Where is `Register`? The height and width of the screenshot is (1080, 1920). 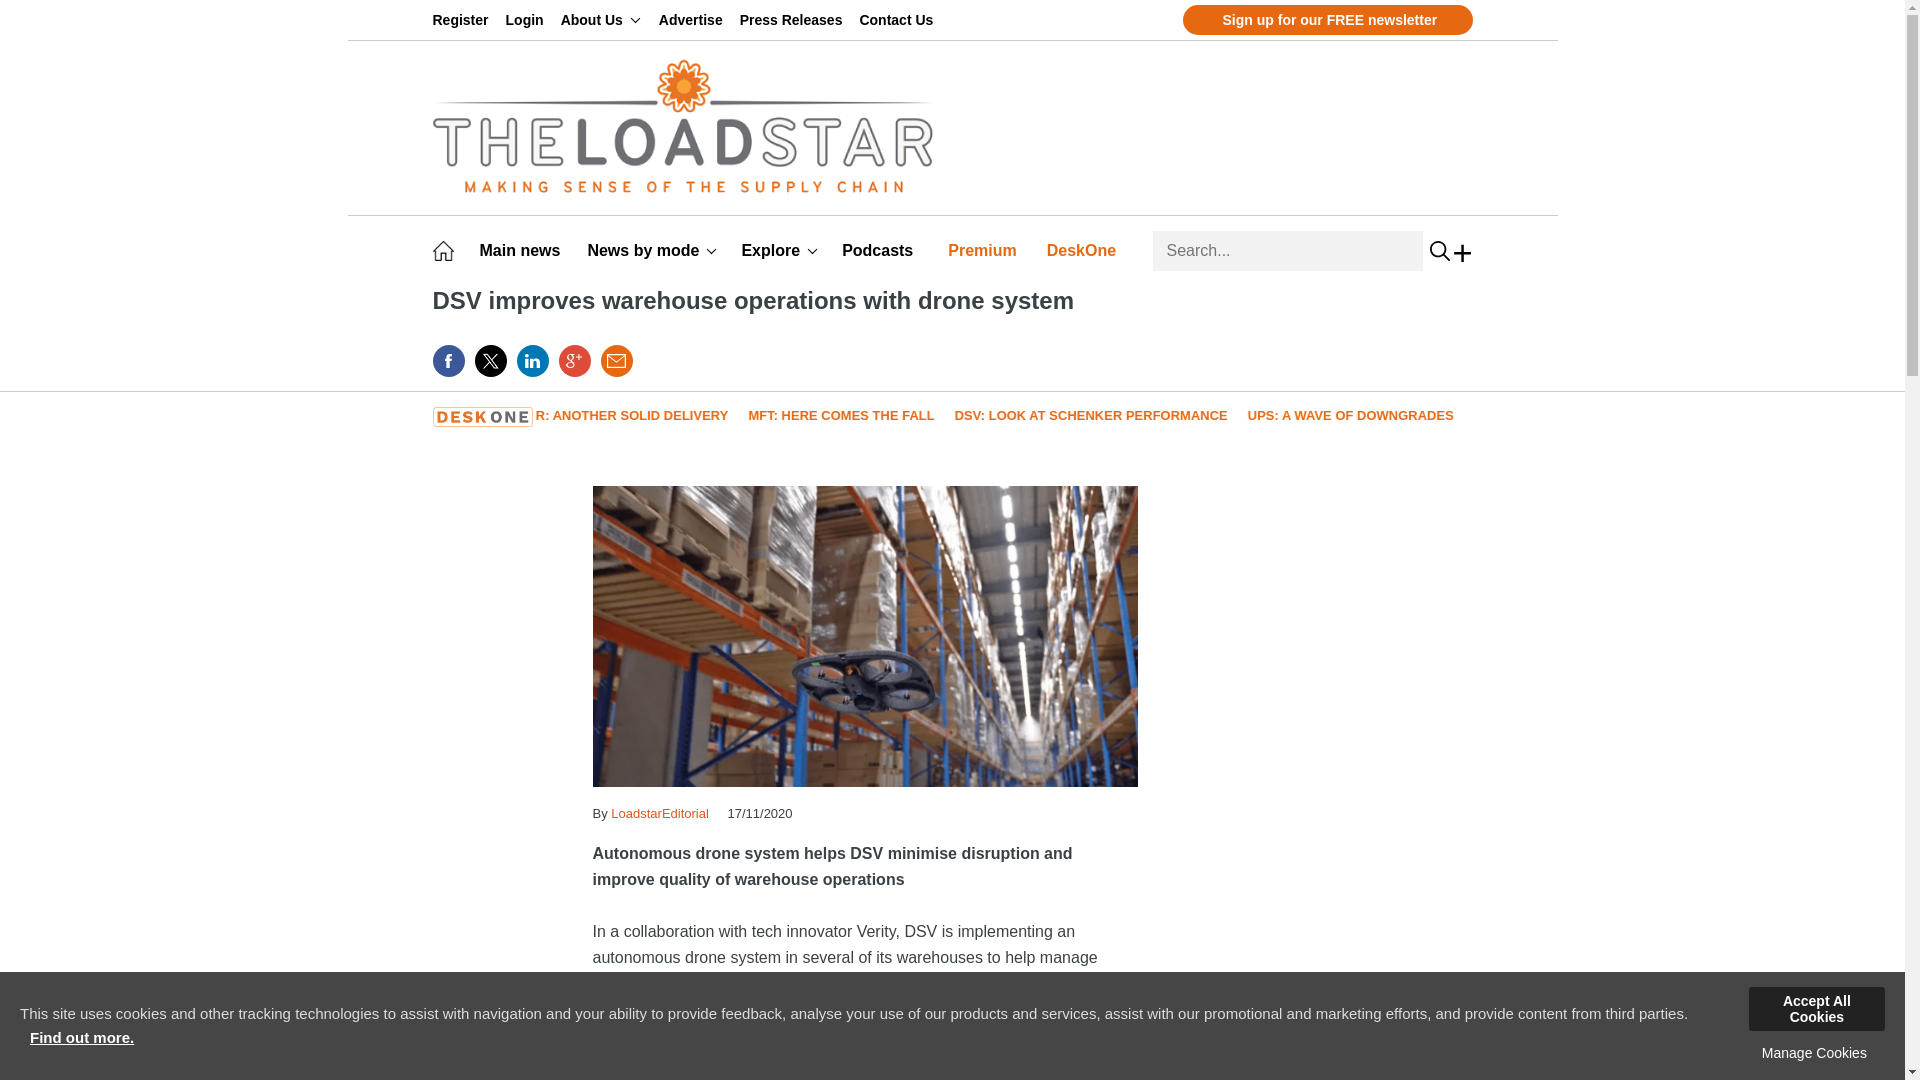 Register is located at coordinates (464, 20).